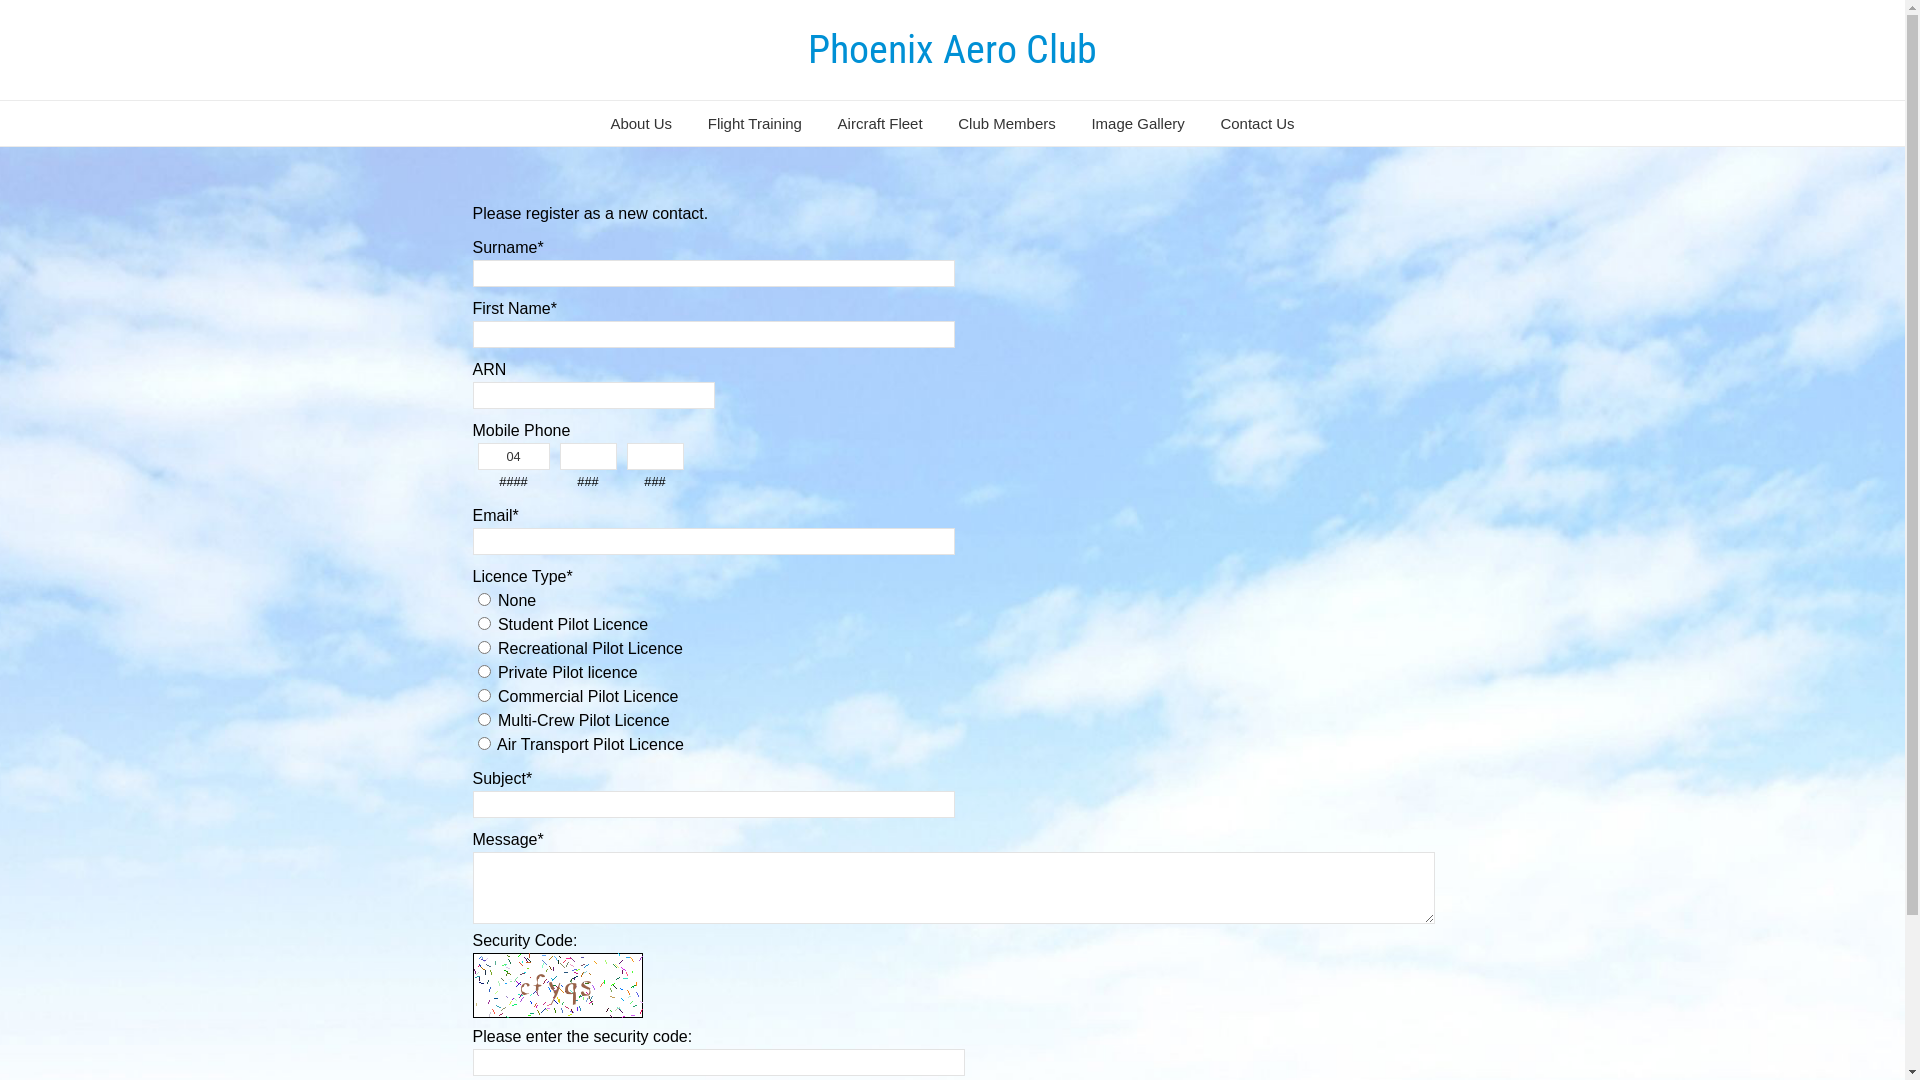 This screenshot has width=1920, height=1080. What do you see at coordinates (1007, 124) in the screenshot?
I see `Club Members` at bounding box center [1007, 124].